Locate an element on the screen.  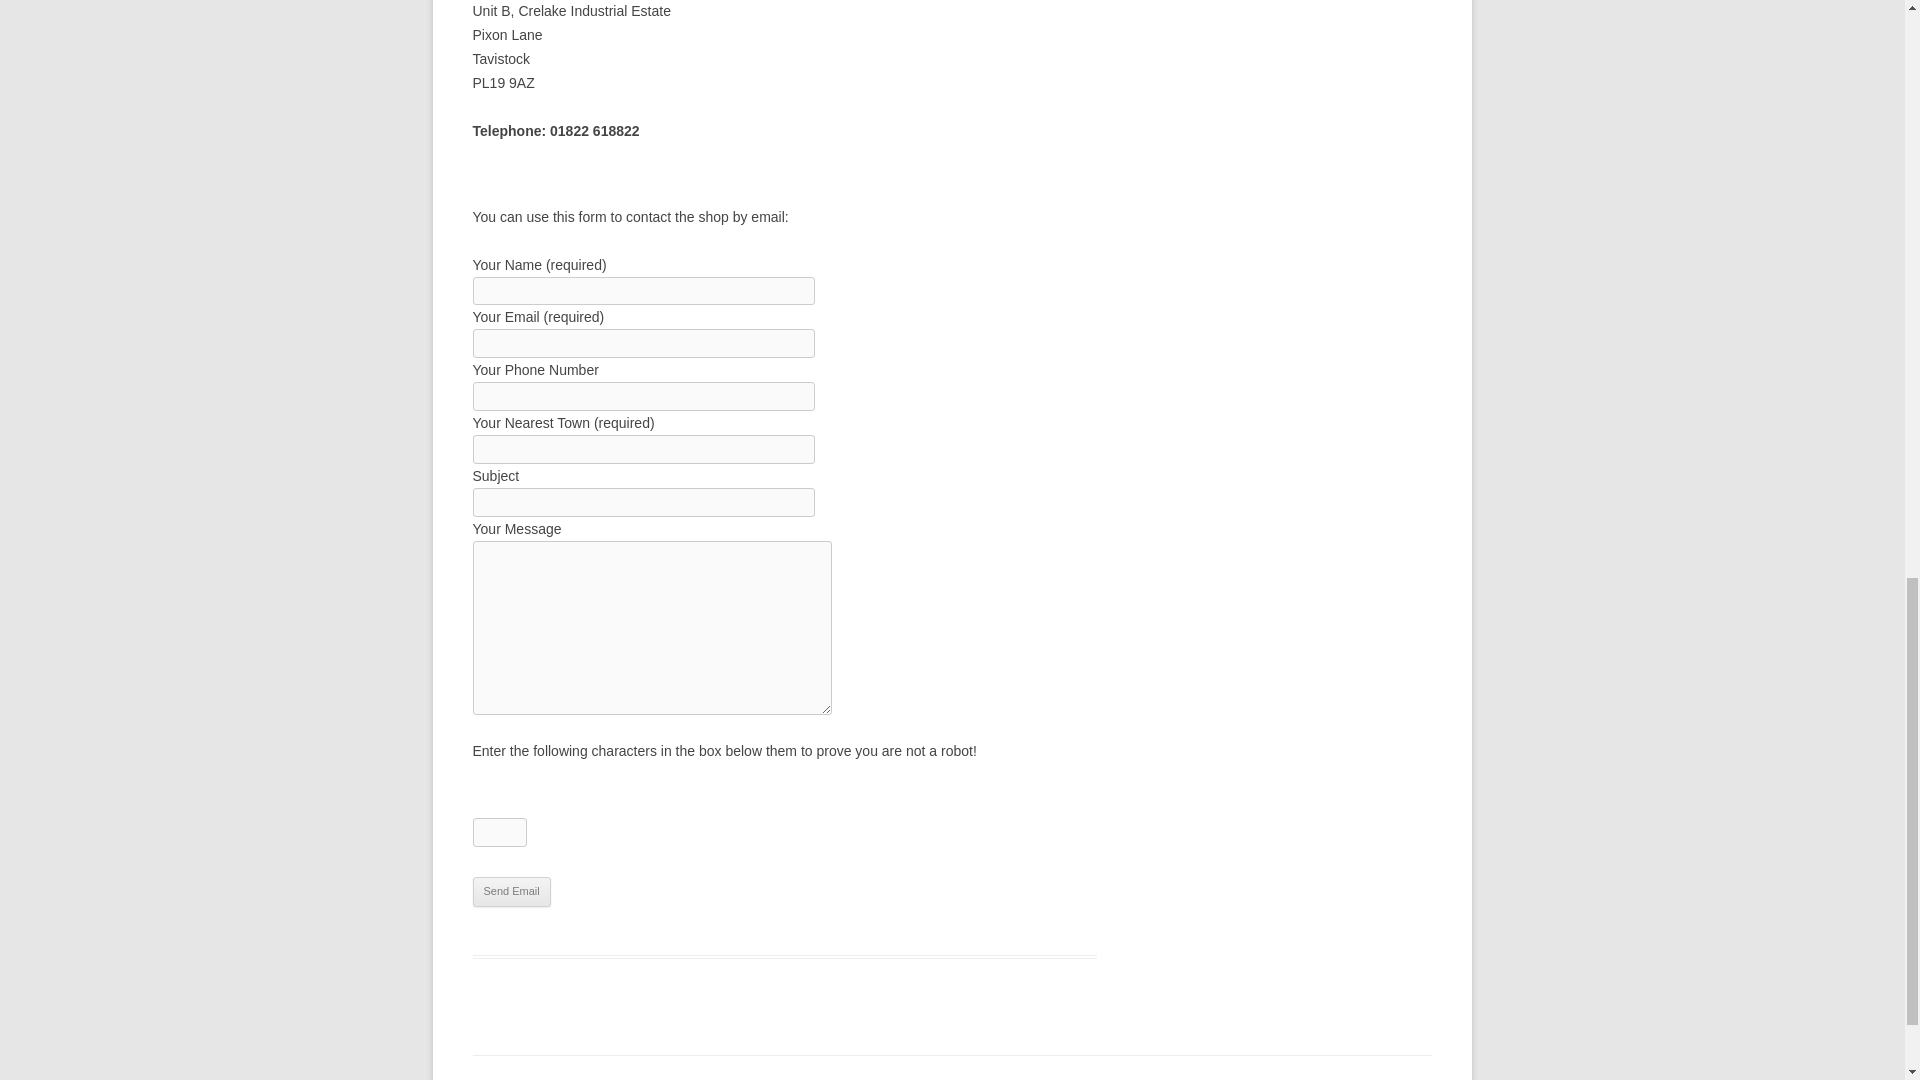
Send Email is located at coordinates (510, 892).